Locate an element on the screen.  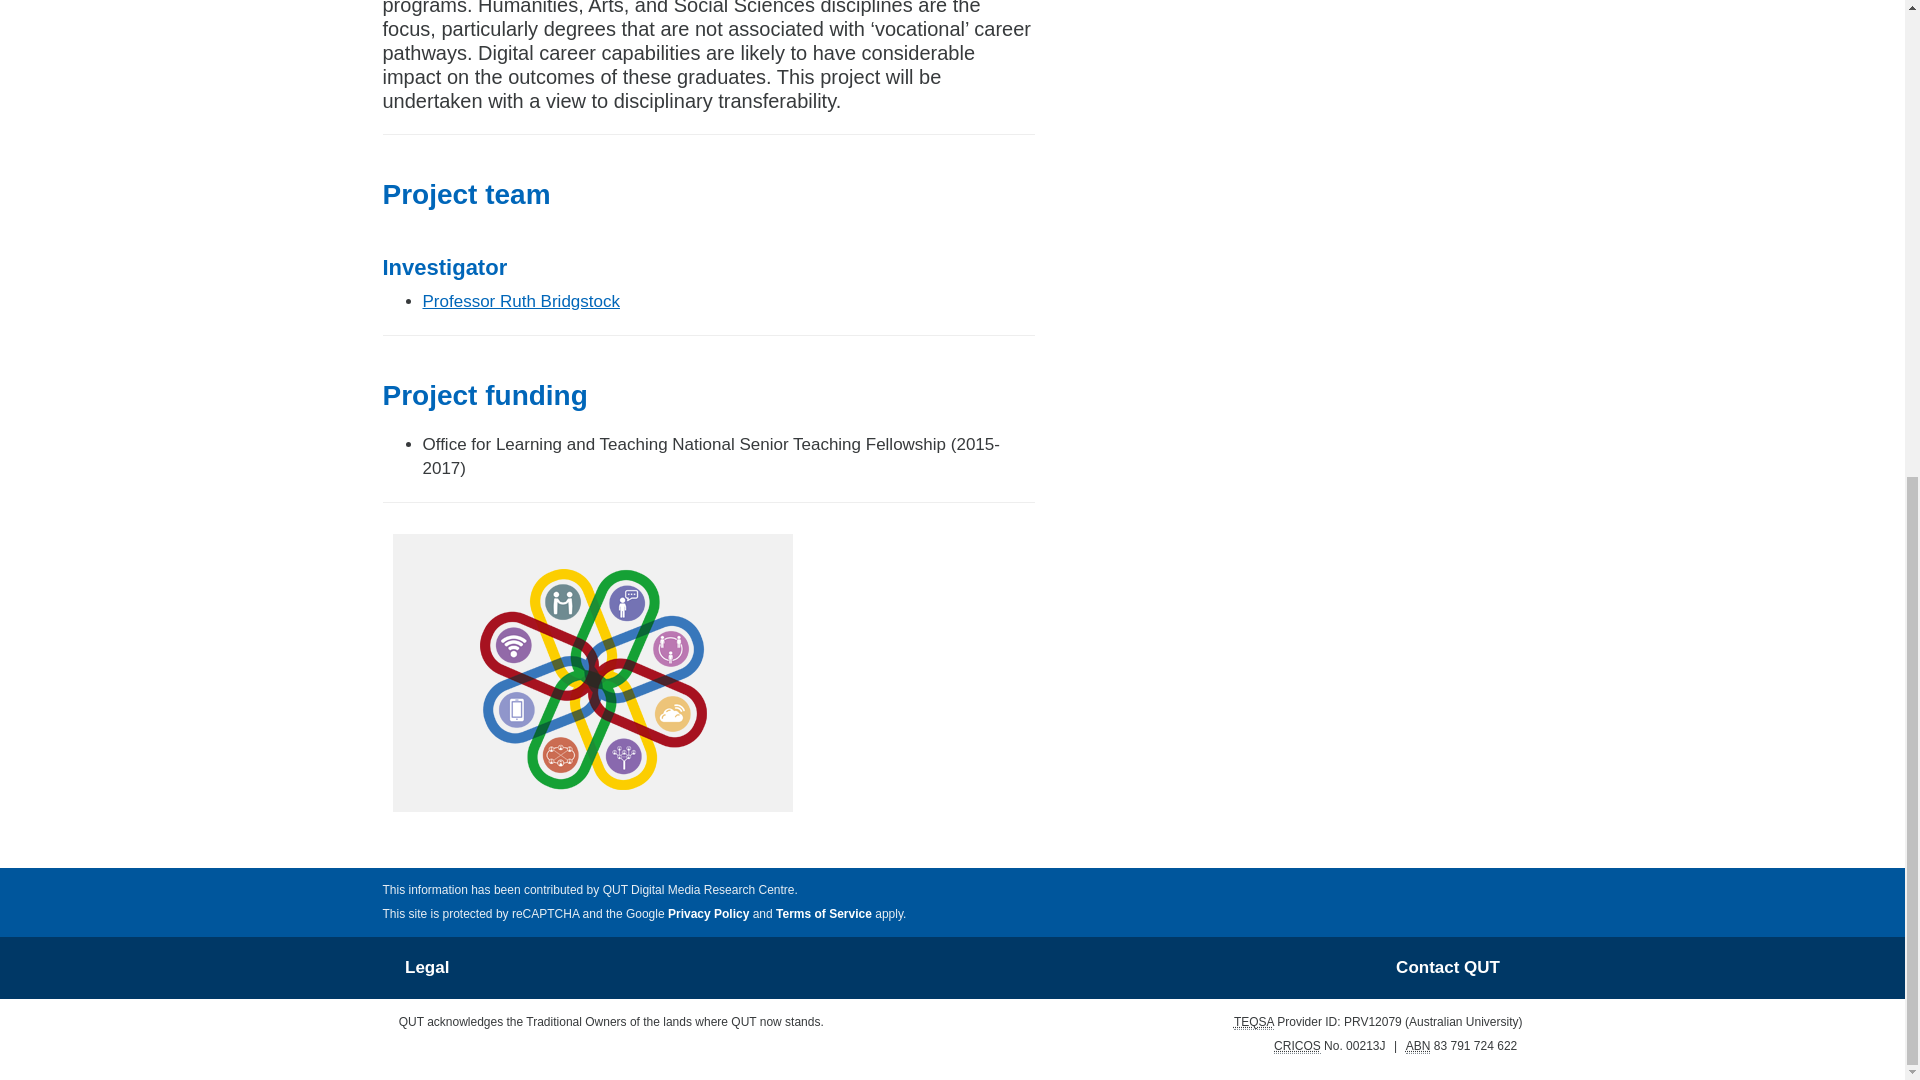
Terms of Service is located at coordinates (823, 914).